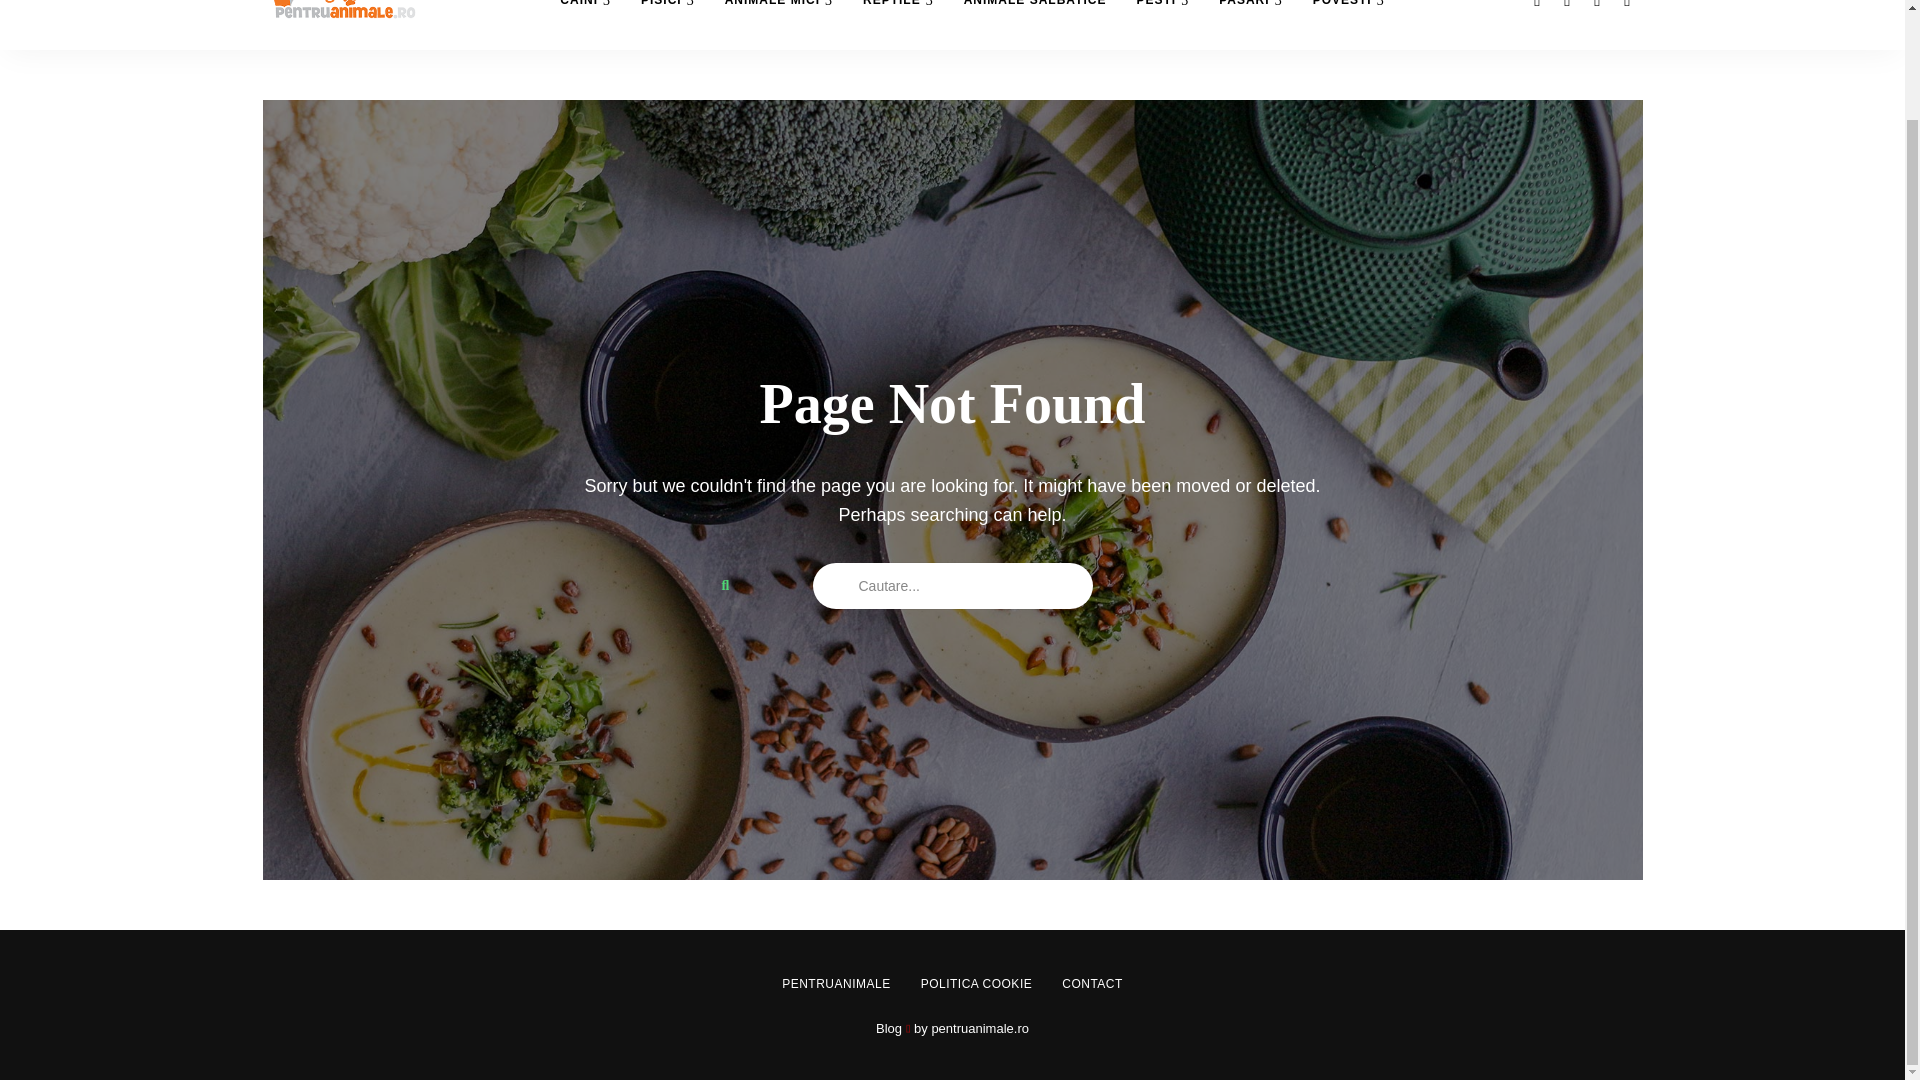 This screenshot has width=1920, height=1080. Describe the element at coordinates (779, 24) in the screenshot. I see `ANIMALE MICI` at that location.